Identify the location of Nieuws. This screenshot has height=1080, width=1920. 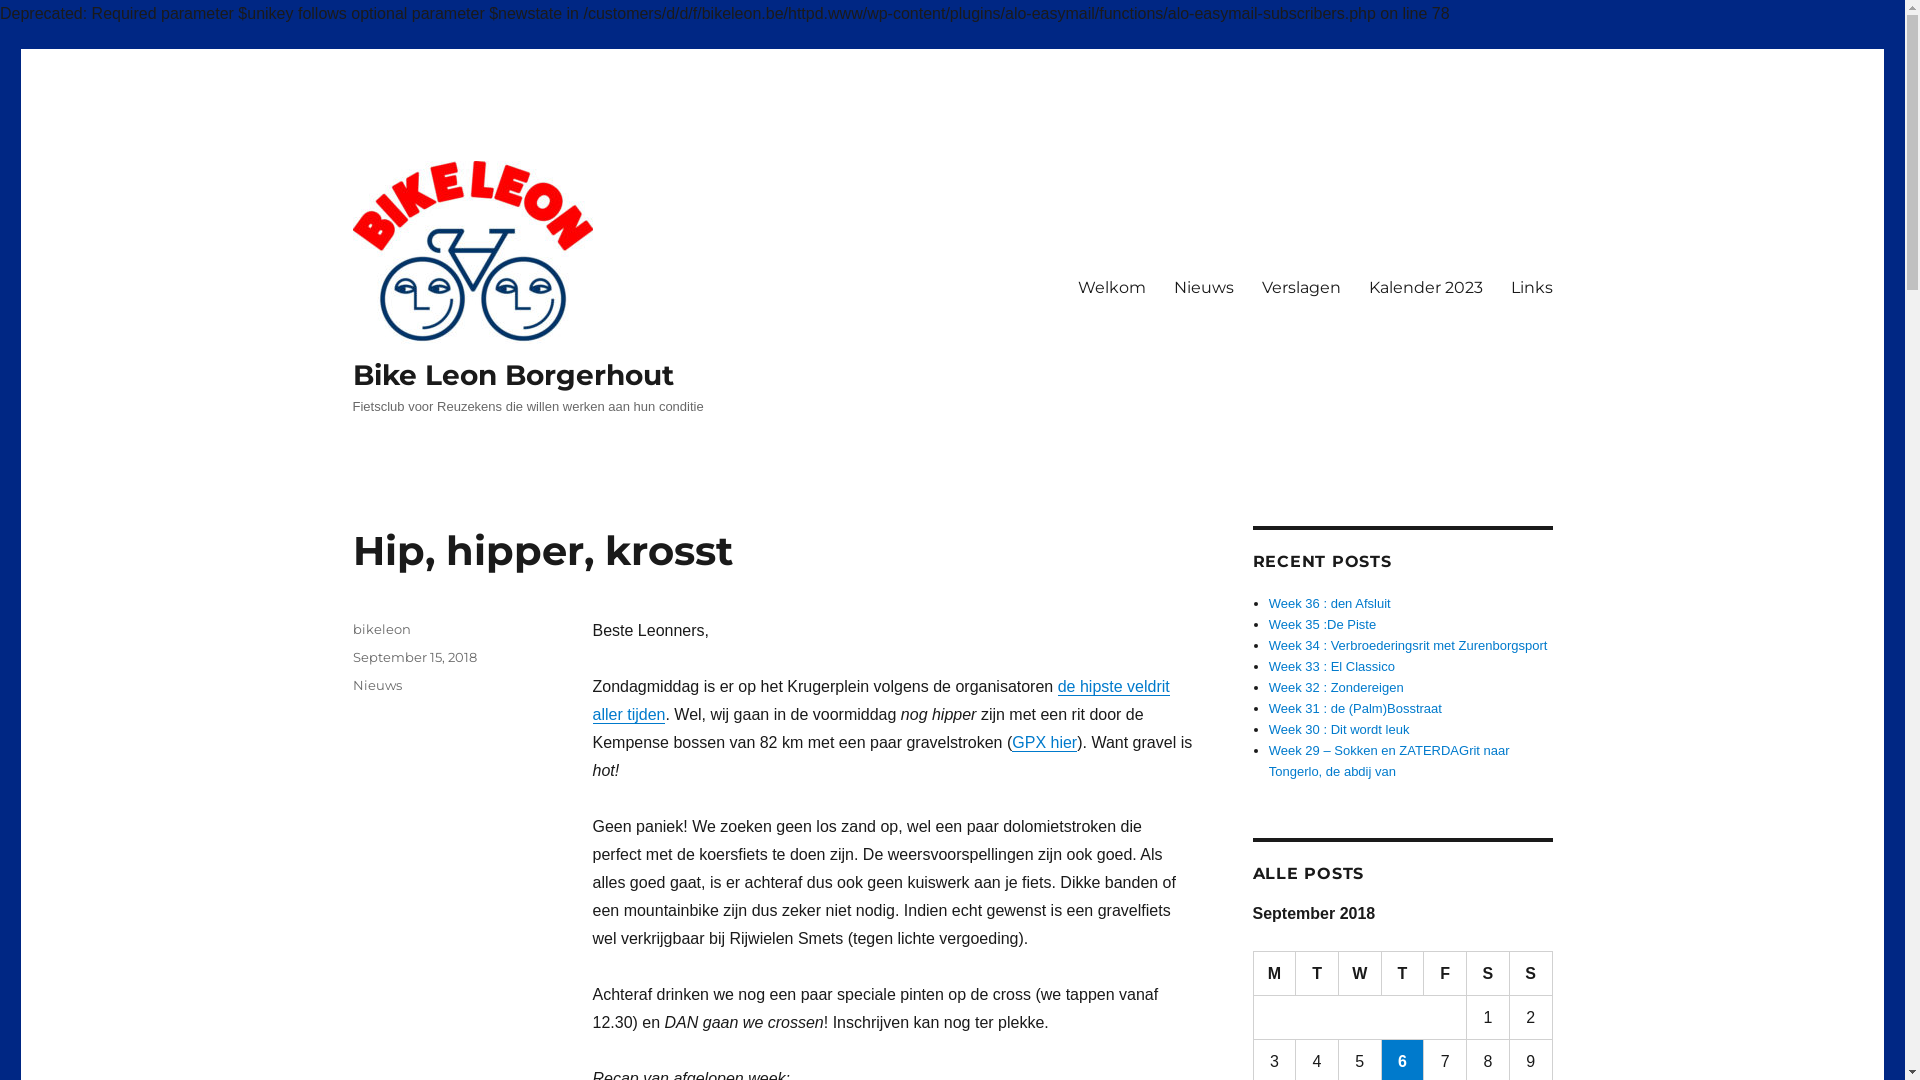
(376, 685).